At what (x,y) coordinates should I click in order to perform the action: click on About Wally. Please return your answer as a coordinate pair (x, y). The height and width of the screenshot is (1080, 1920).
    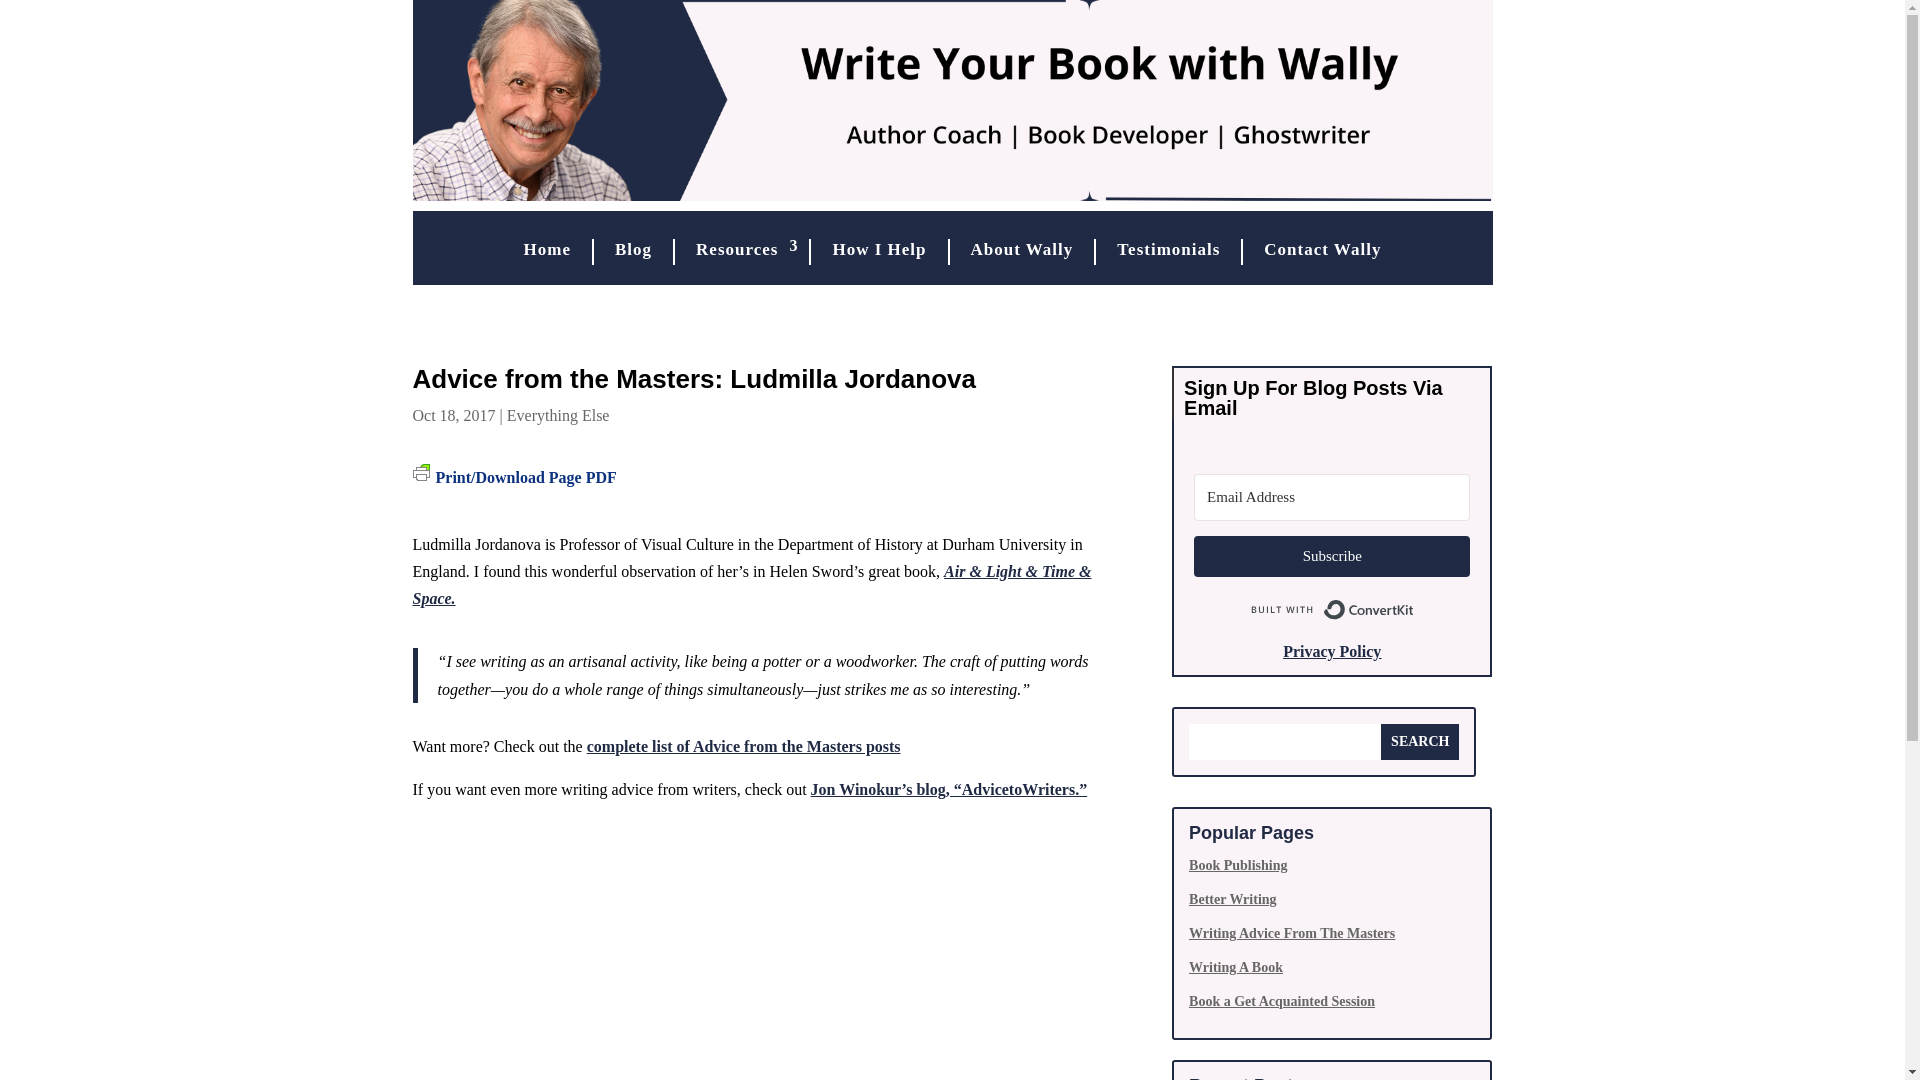
    Looking at the image, I should click on (1021, 251).